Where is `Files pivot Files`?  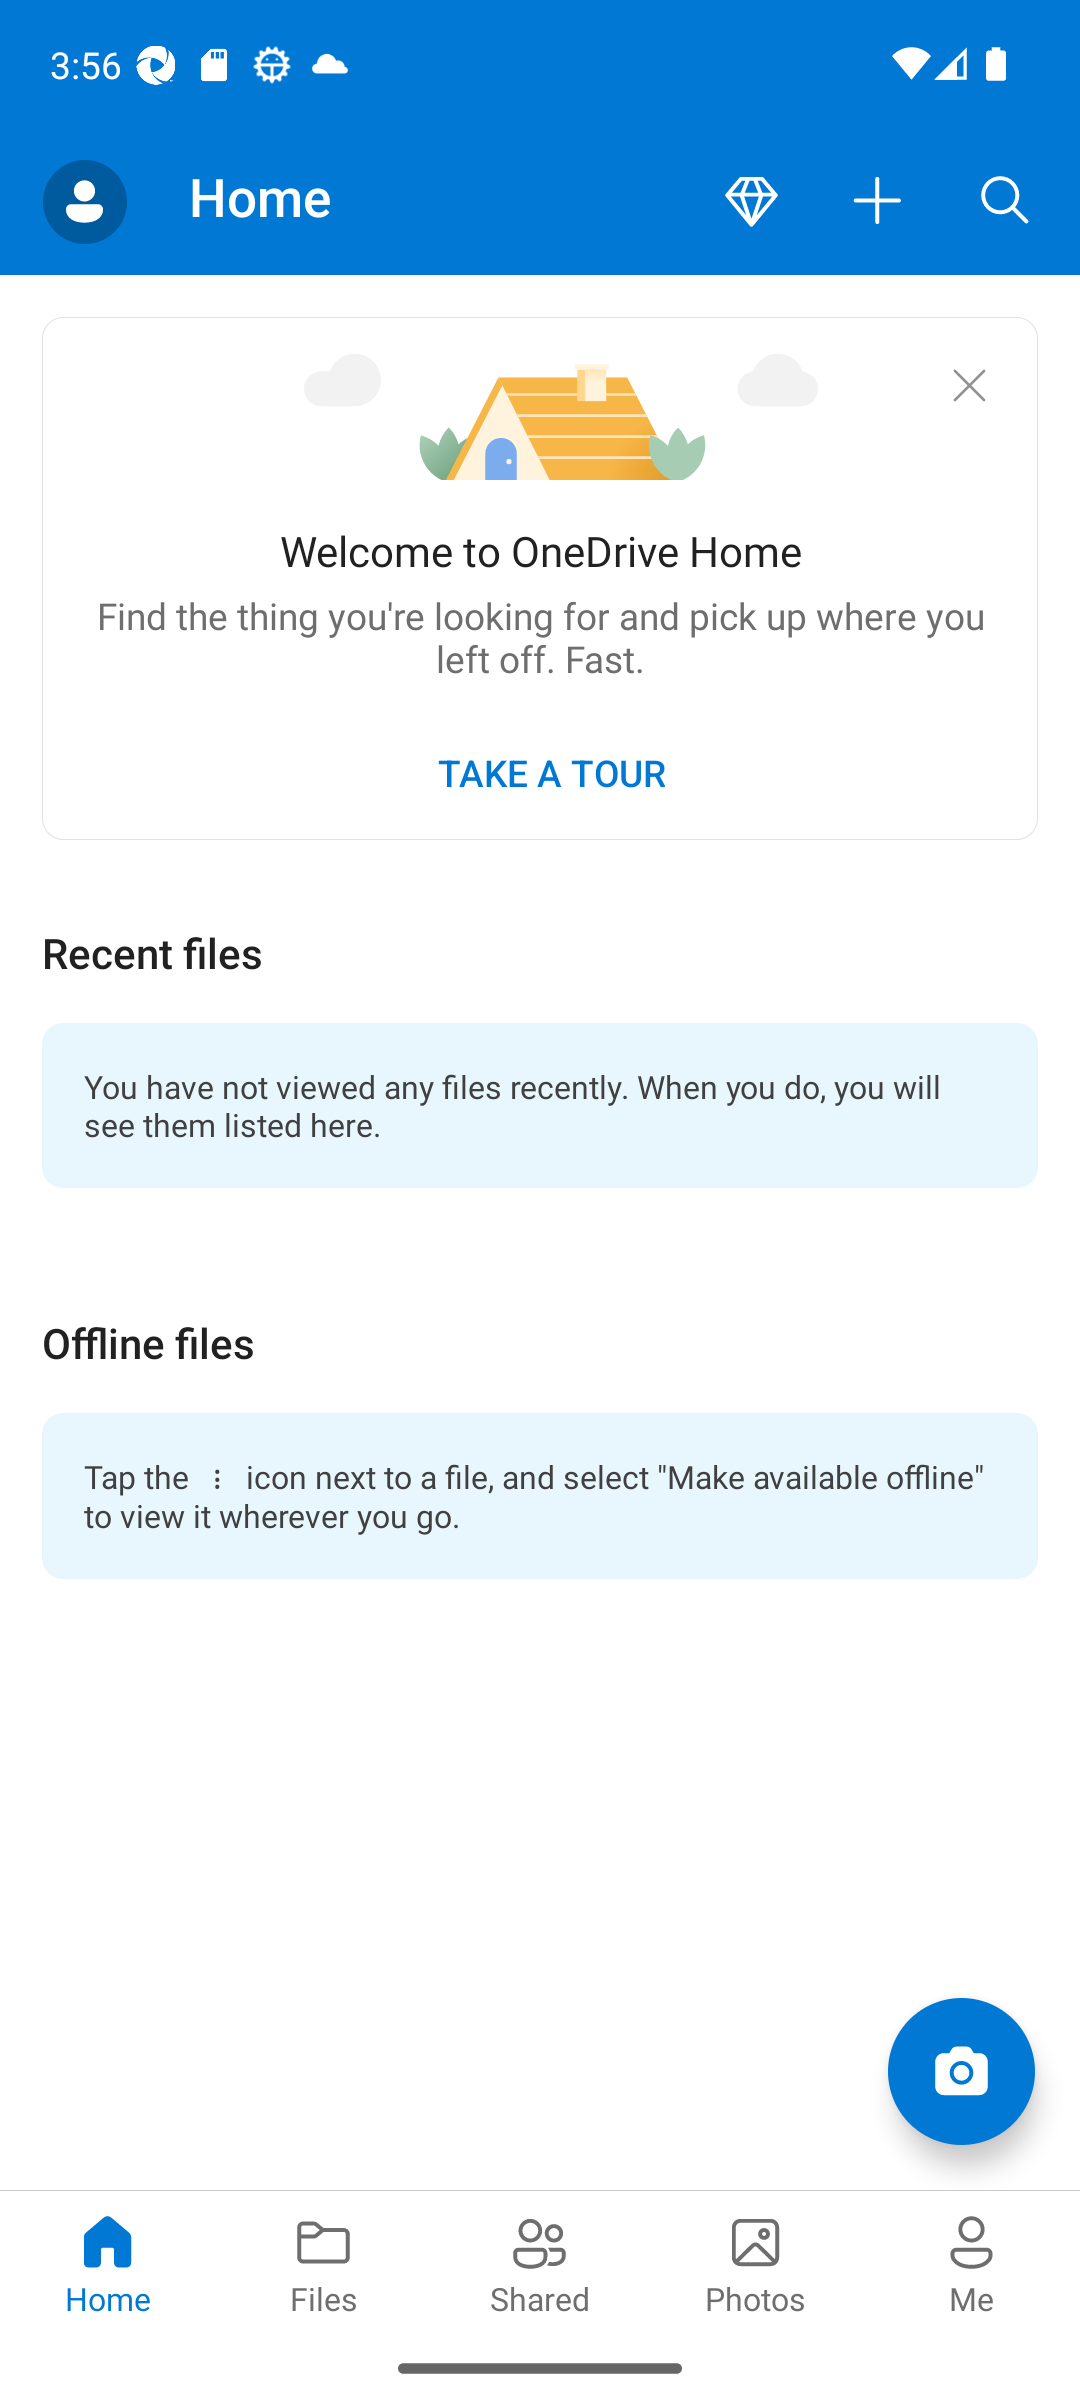 Files pivot Files is located at coordinates (324, 2262).